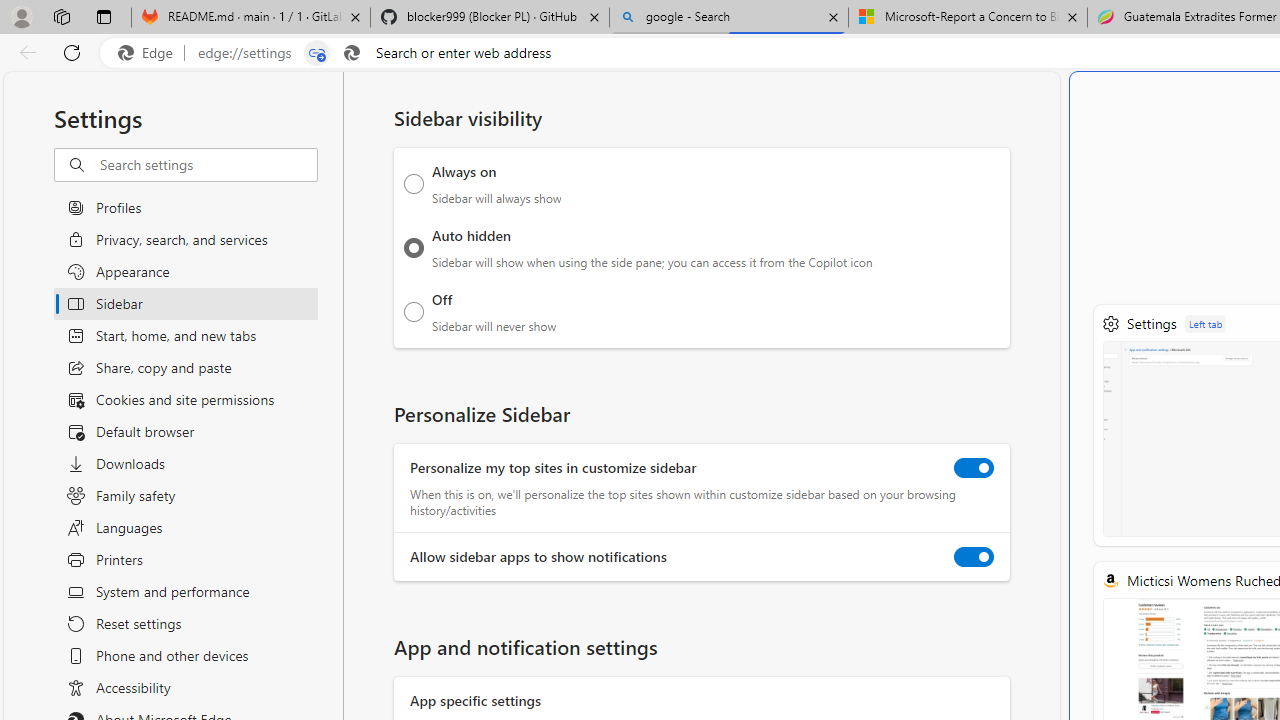 This screenshot has width=1280, height=720. I want to click on Refresh, so click(72, 52).